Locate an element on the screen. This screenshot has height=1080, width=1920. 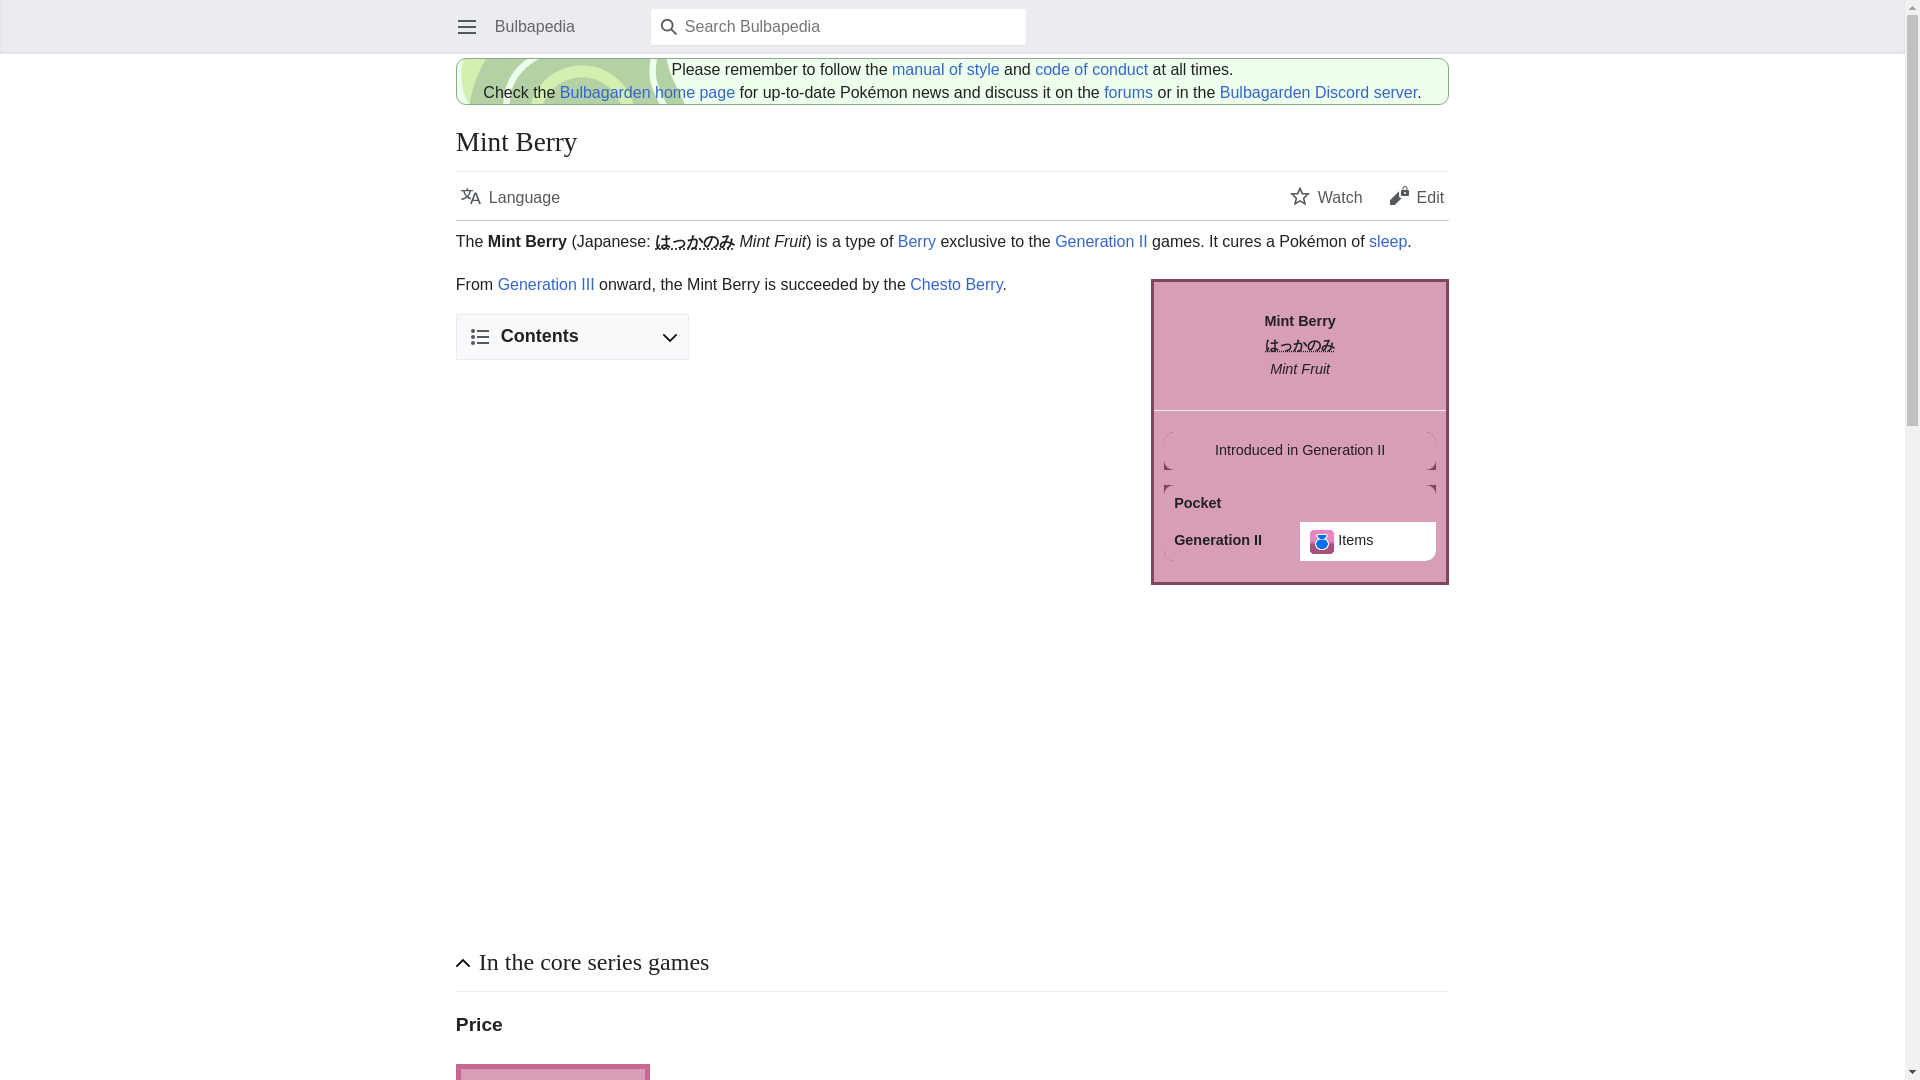
Edit is located at coordinates (1416, 196).